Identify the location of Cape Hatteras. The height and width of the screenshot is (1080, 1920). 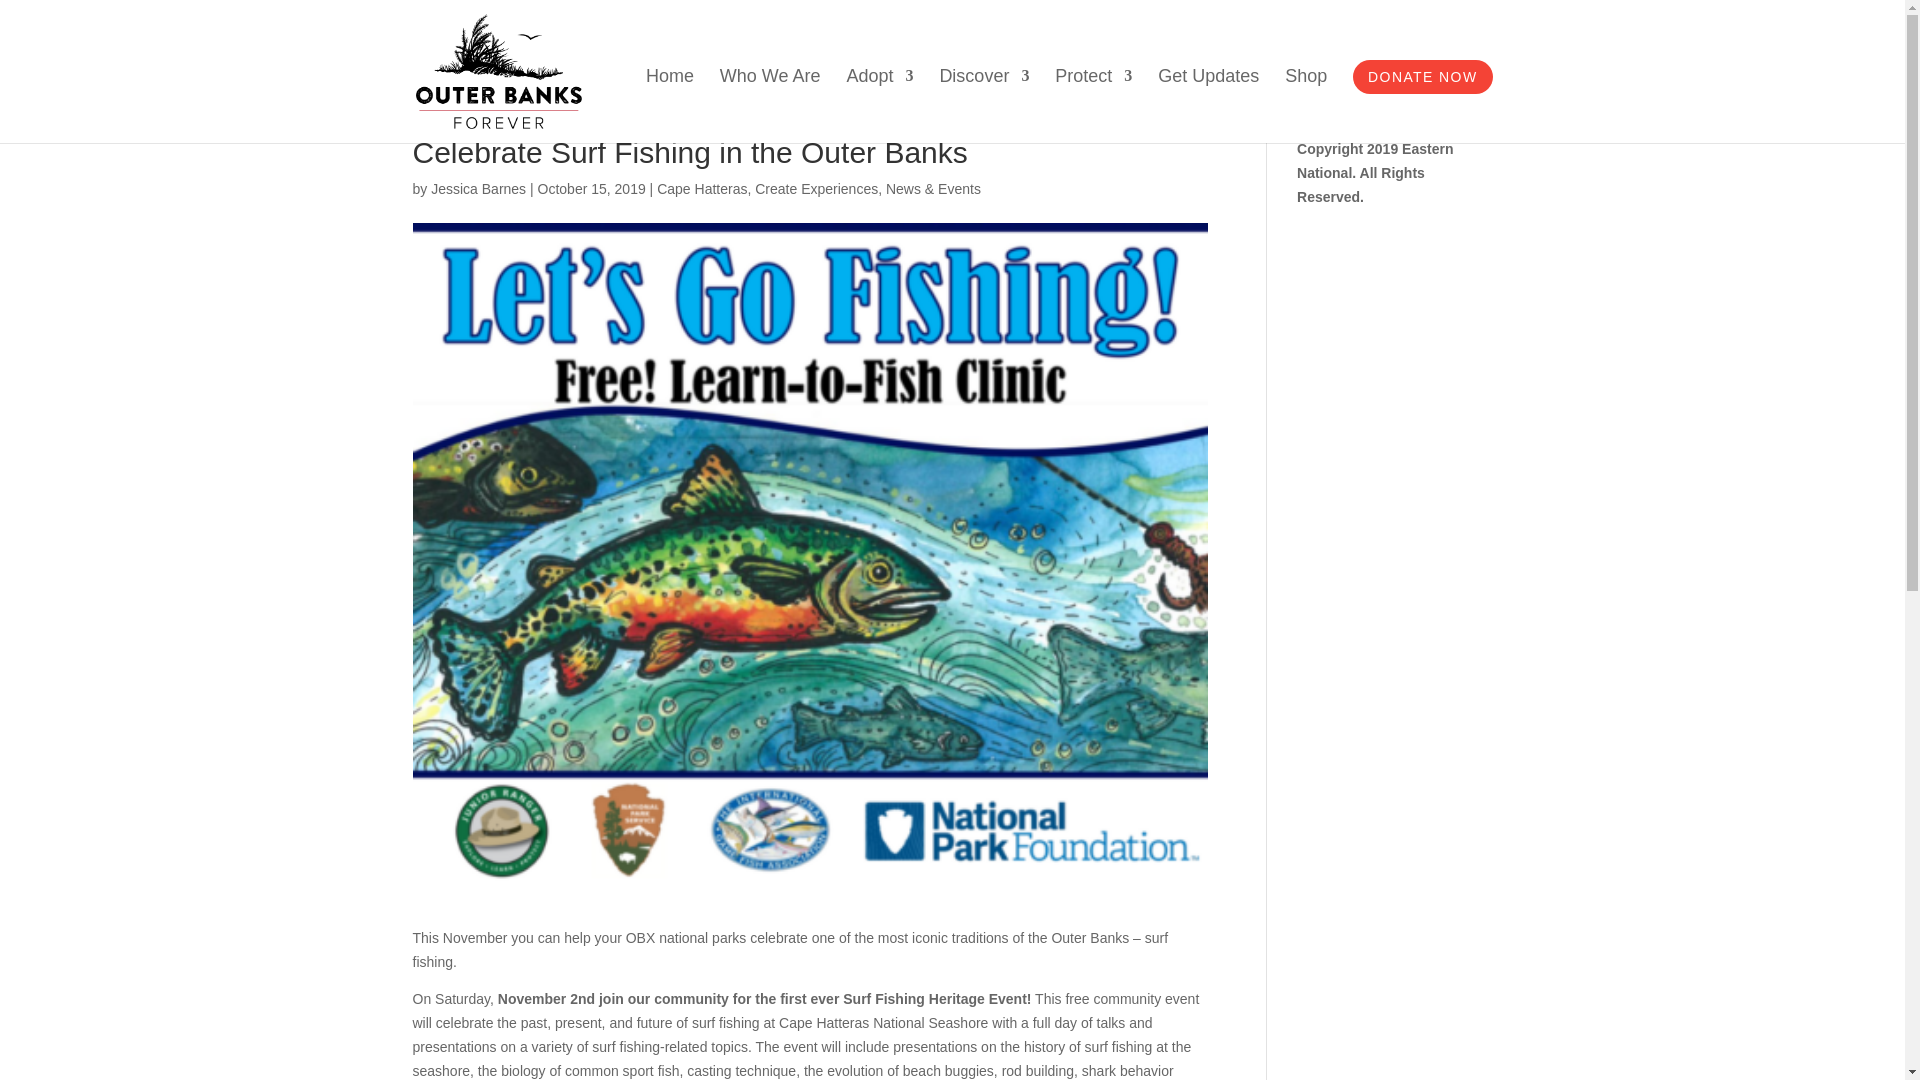
(701, 188).